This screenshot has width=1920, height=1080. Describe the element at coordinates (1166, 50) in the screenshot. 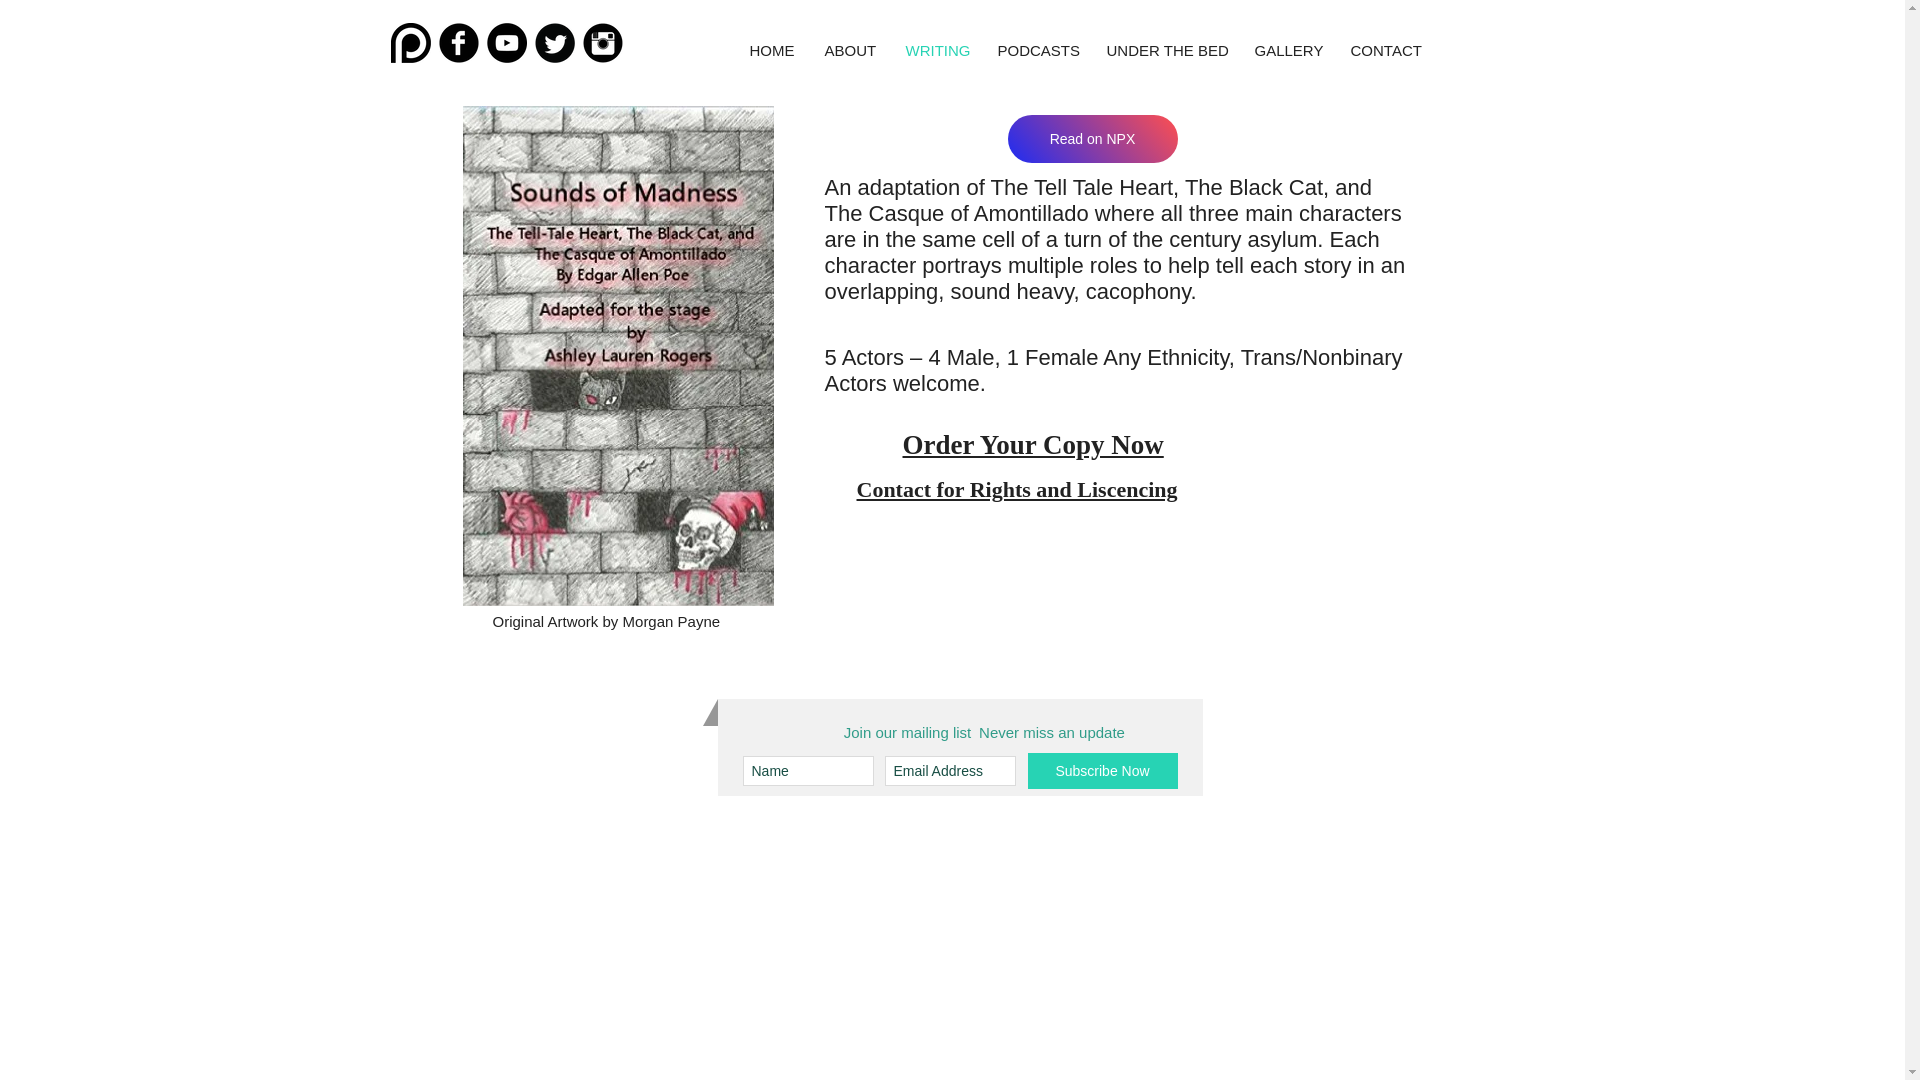

I see `UNDER THE BED` at that location.